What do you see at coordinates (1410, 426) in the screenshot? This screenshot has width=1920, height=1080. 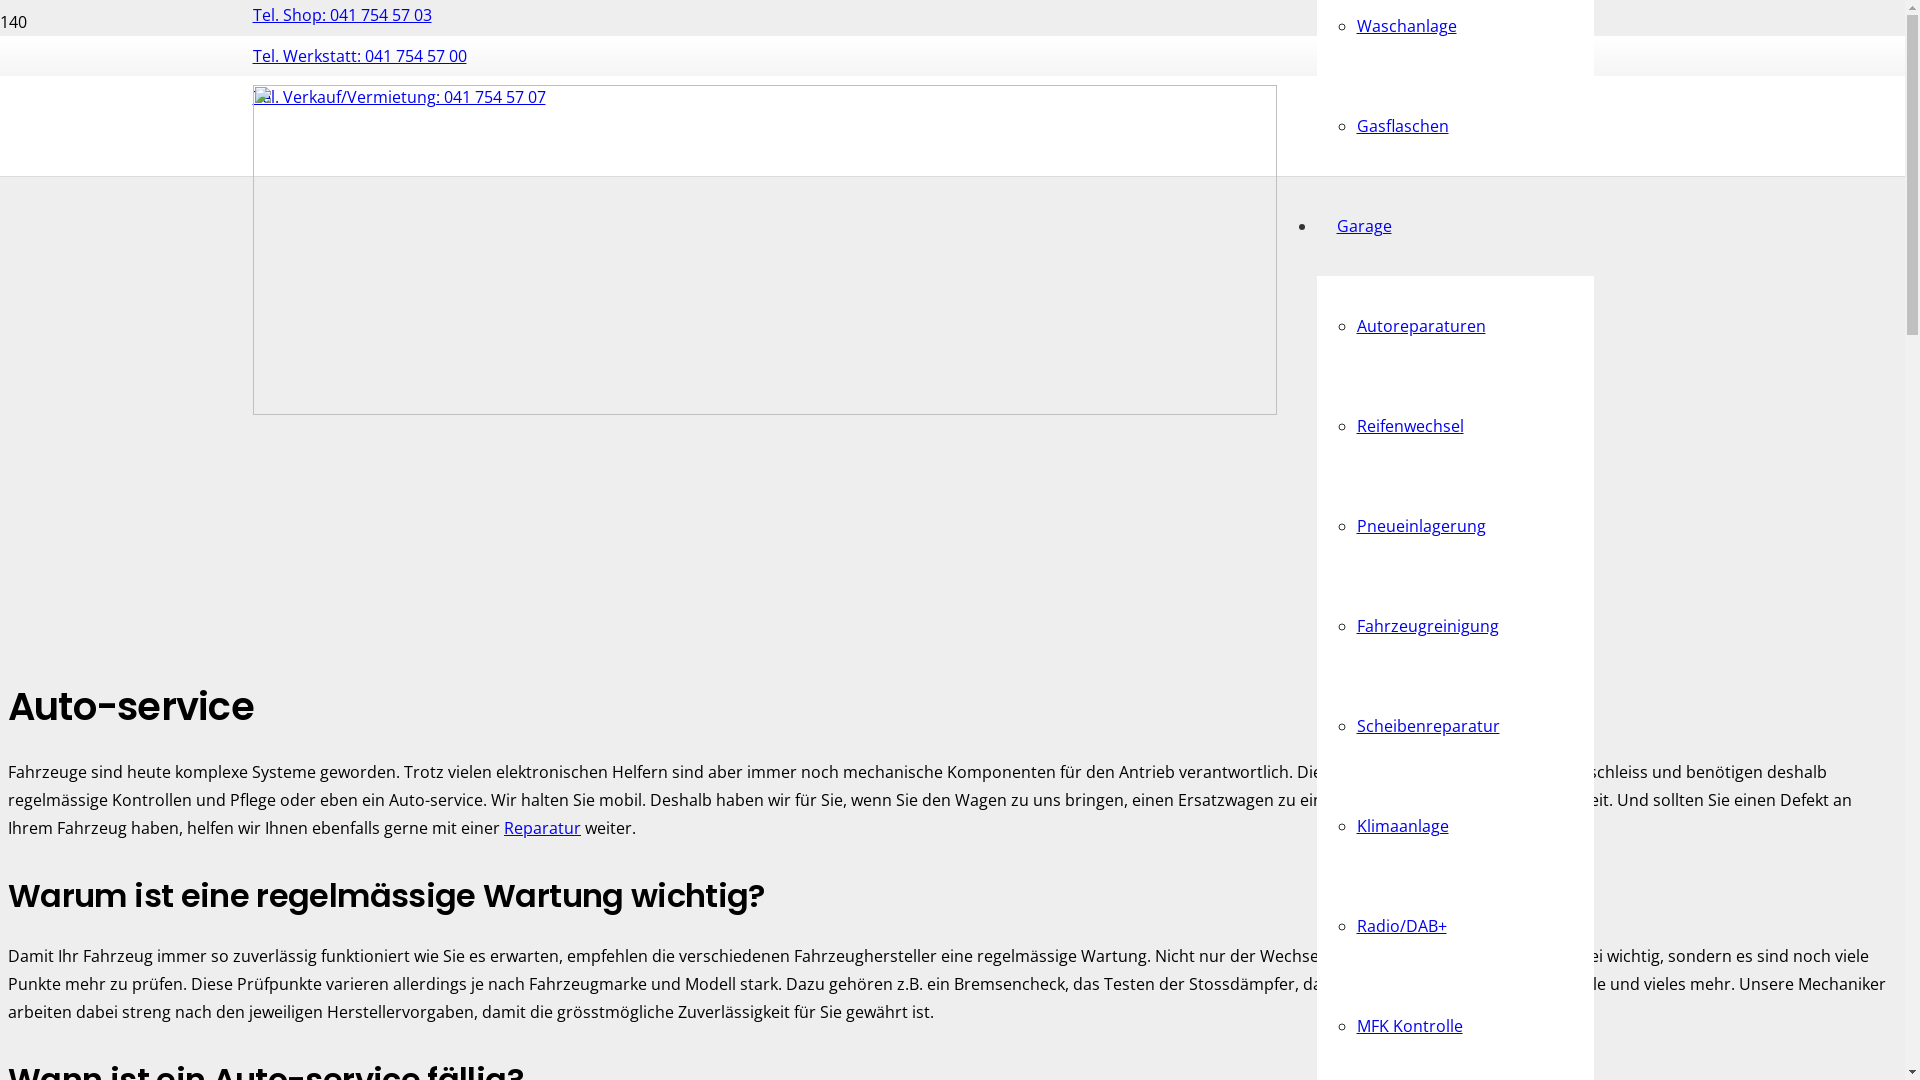 I see `Reifenwechsel` at bounding box center [1410, 426].